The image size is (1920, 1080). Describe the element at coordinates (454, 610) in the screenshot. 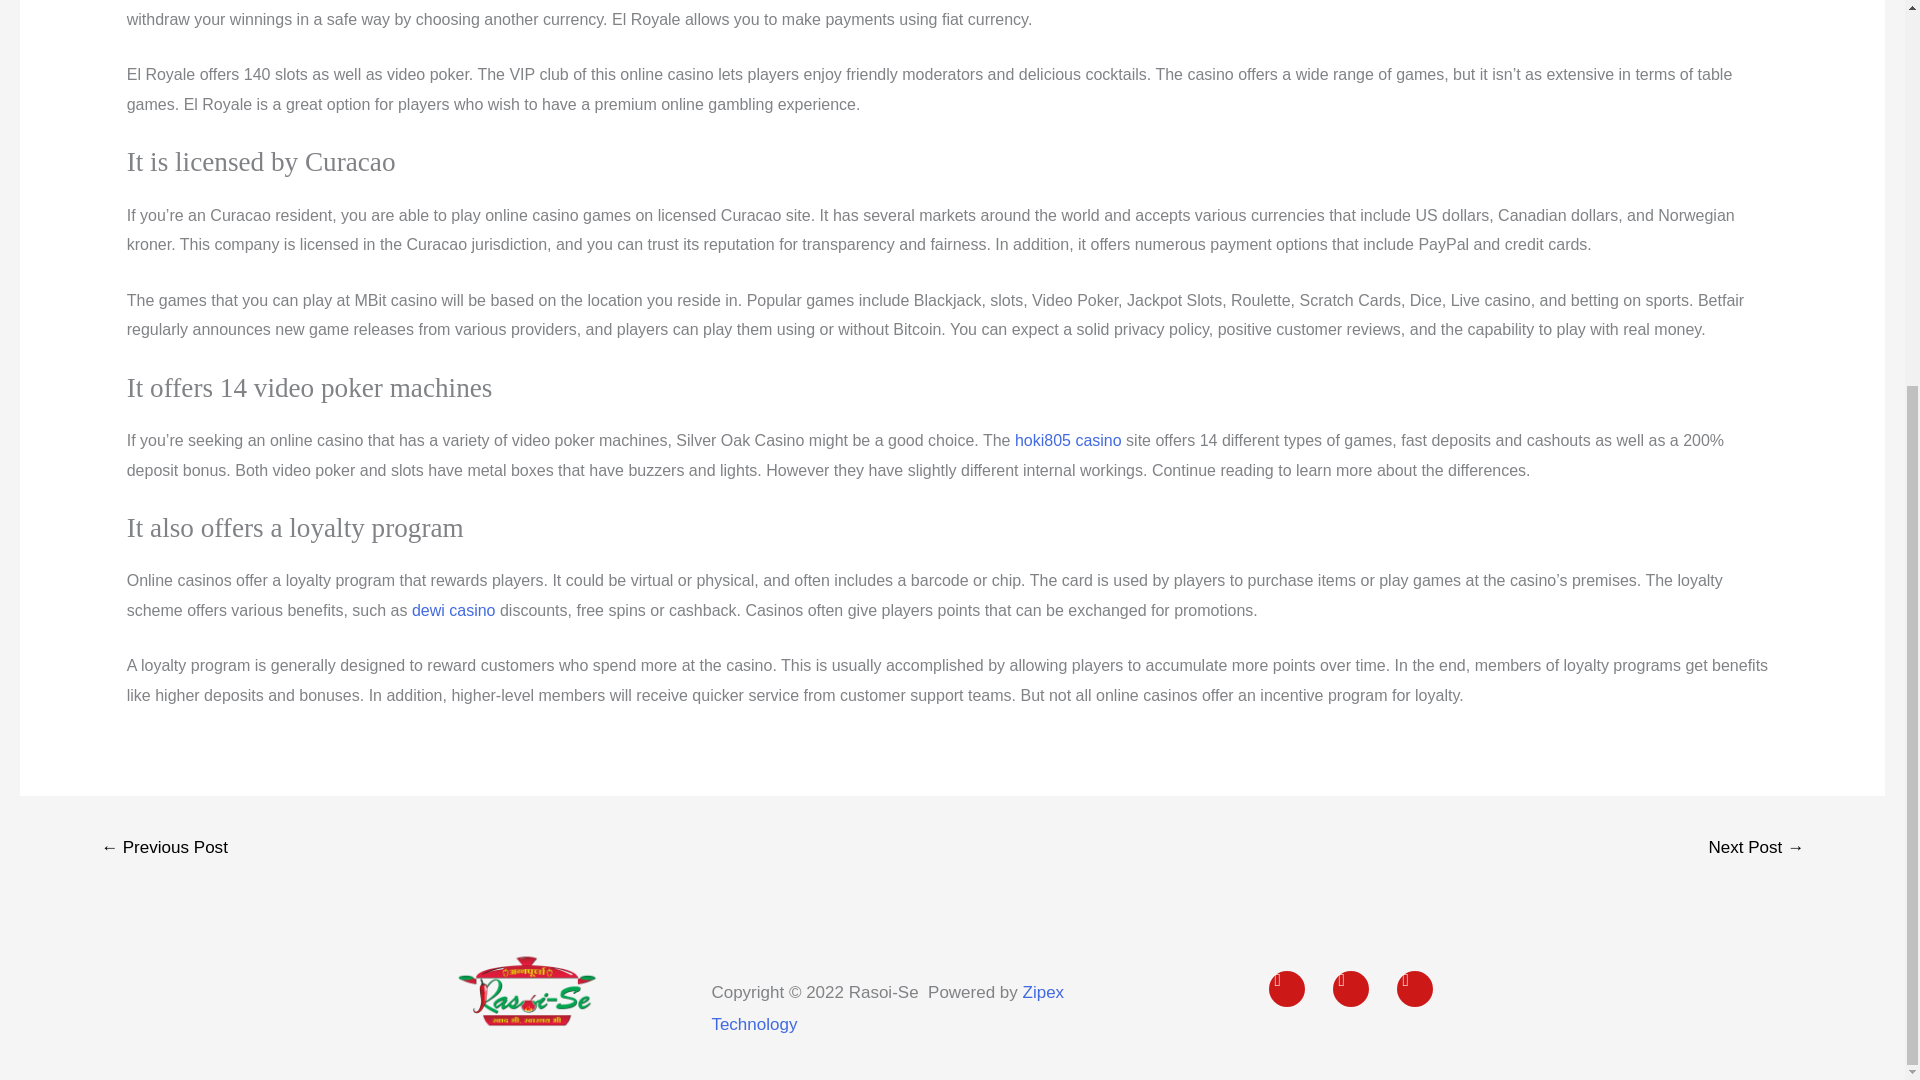

I see `dewi casino` at that location.